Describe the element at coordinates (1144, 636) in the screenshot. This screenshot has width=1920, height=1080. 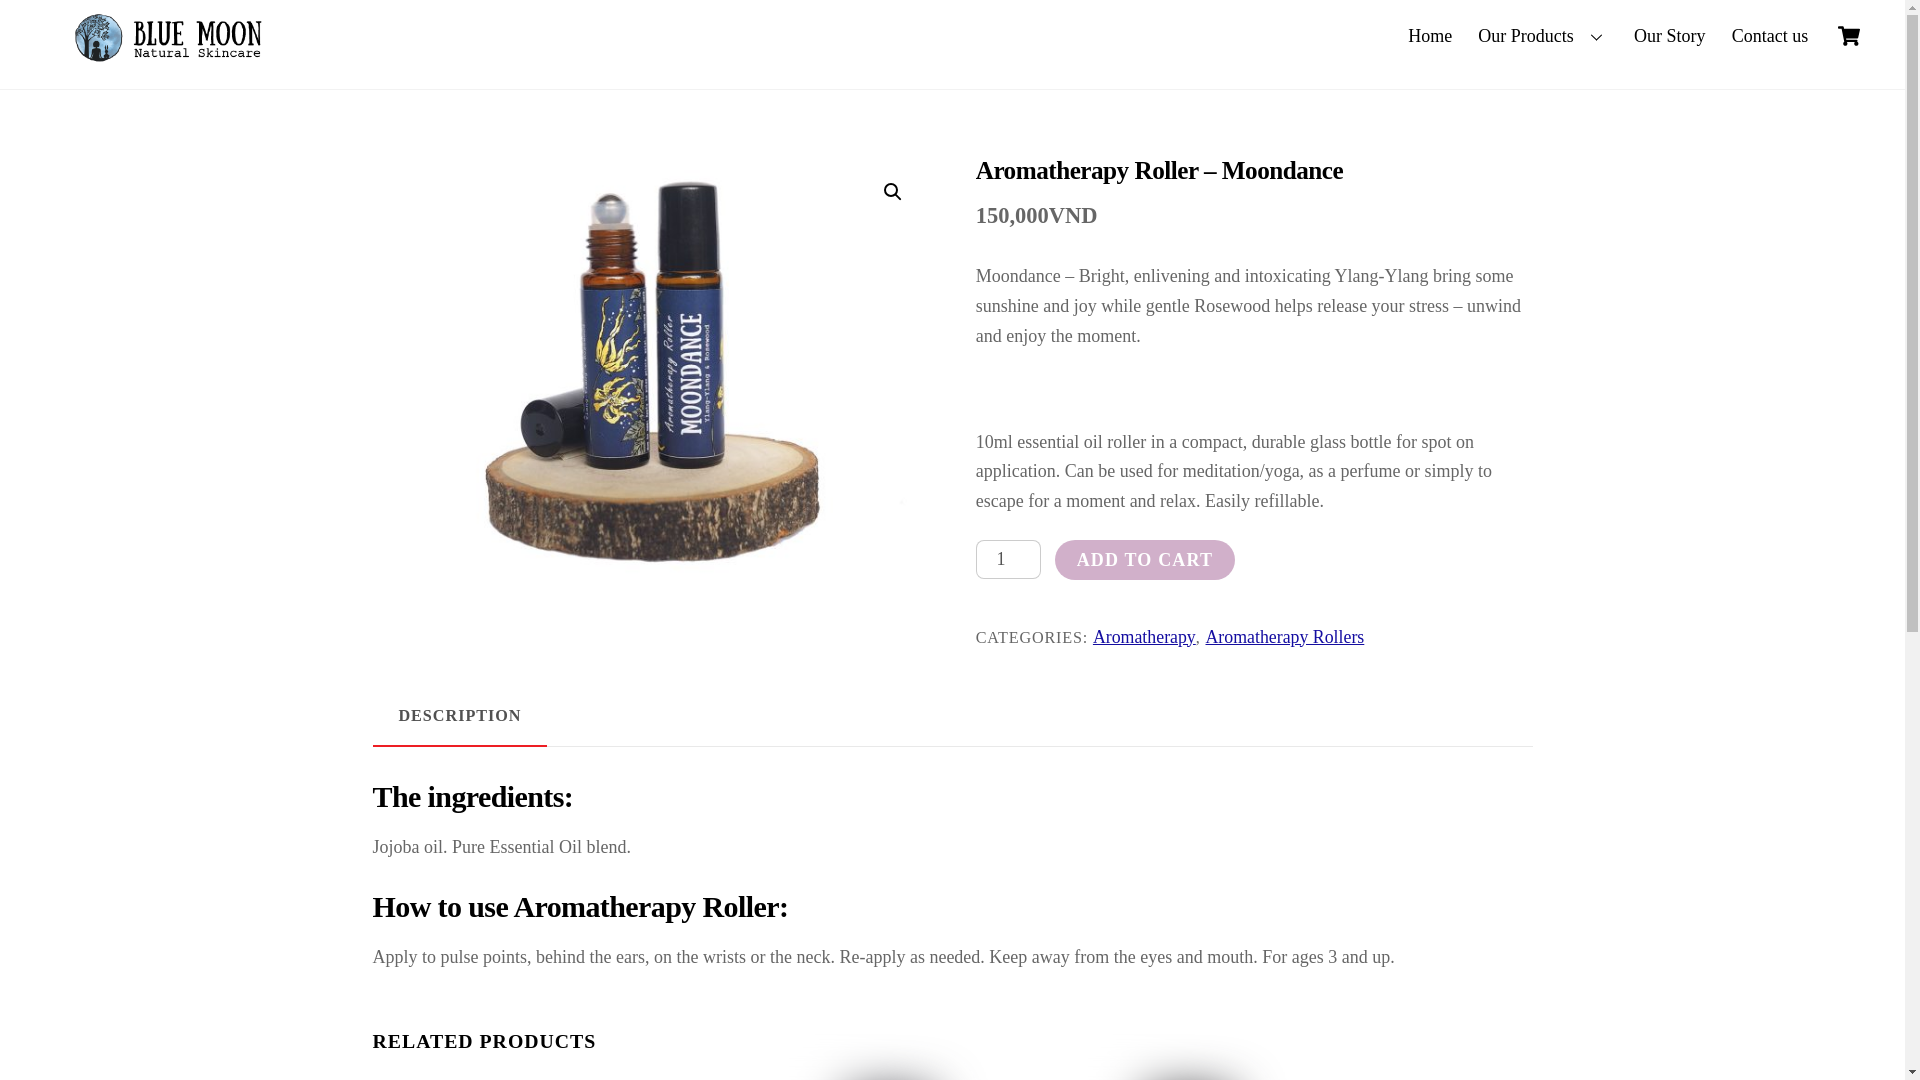
I see `Aromatherapy` at that location.